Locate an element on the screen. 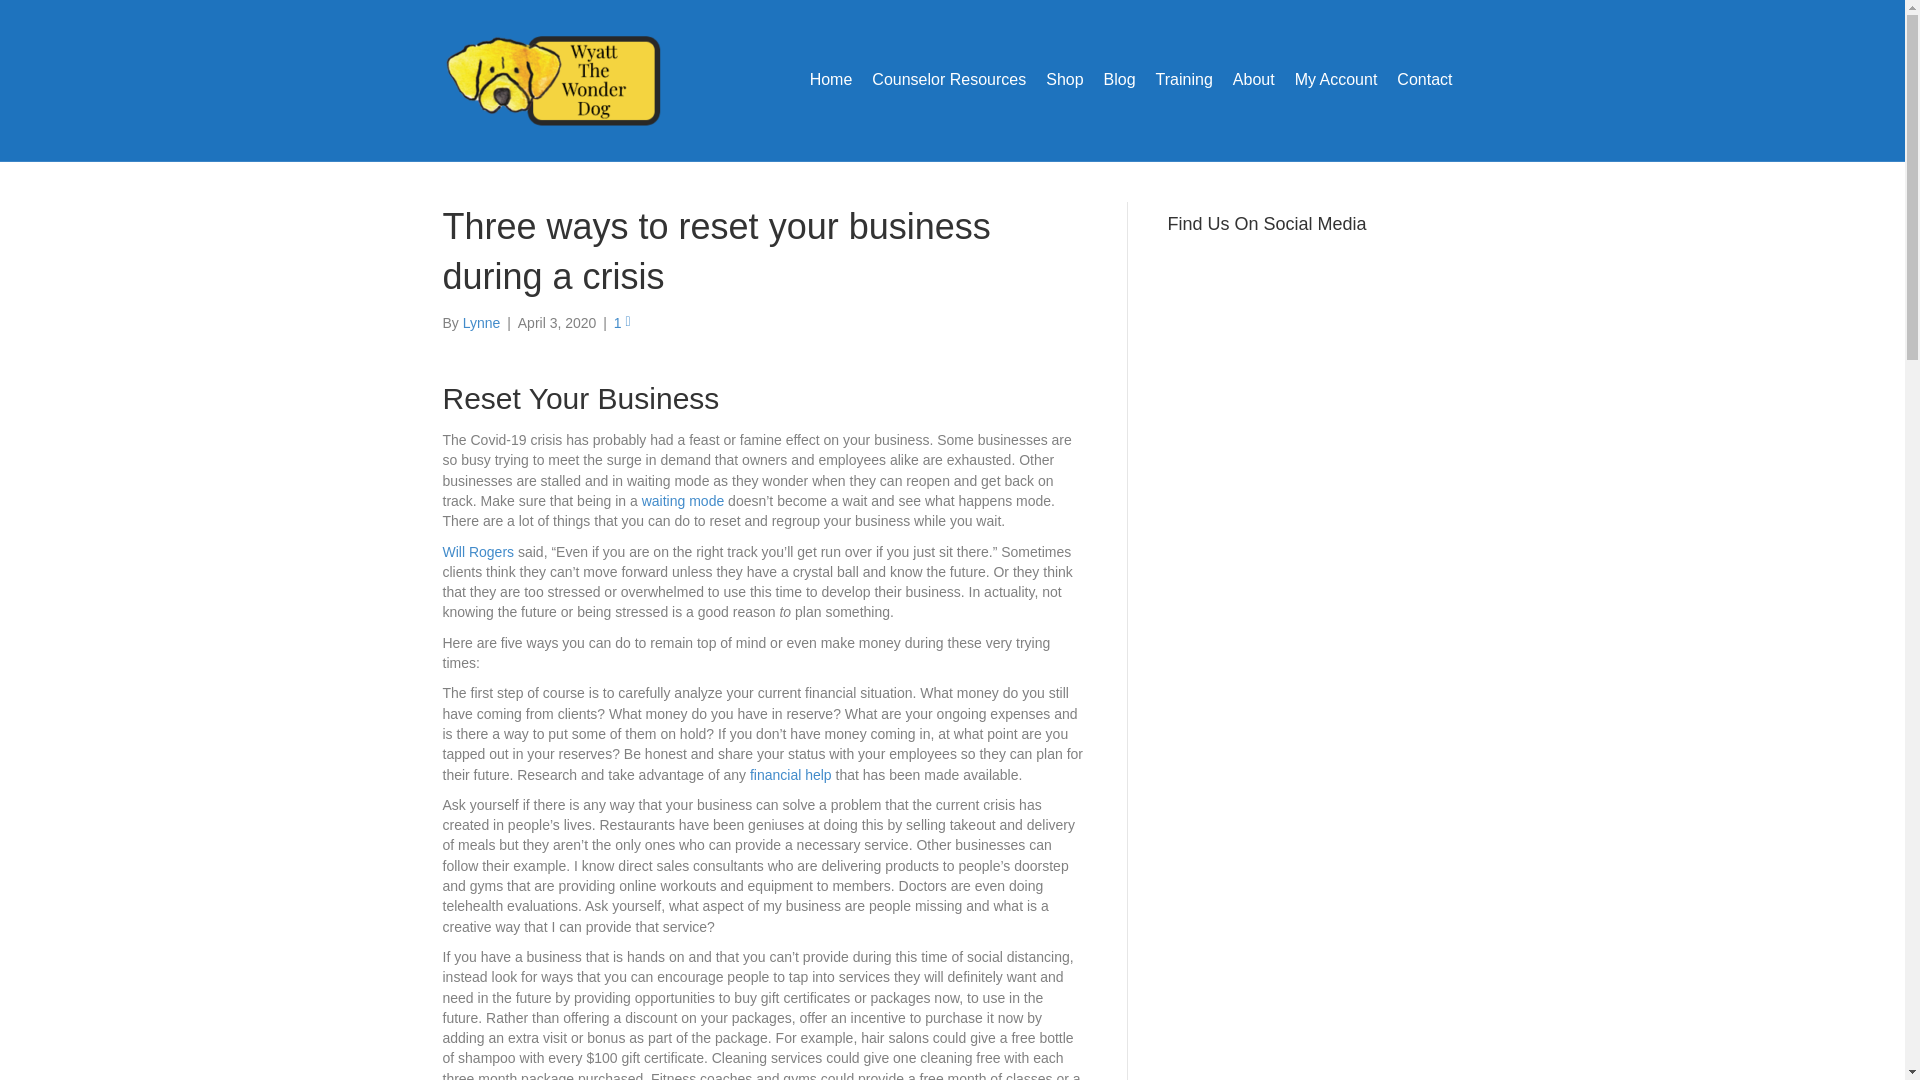  About is located at coordinates (1254, 80).